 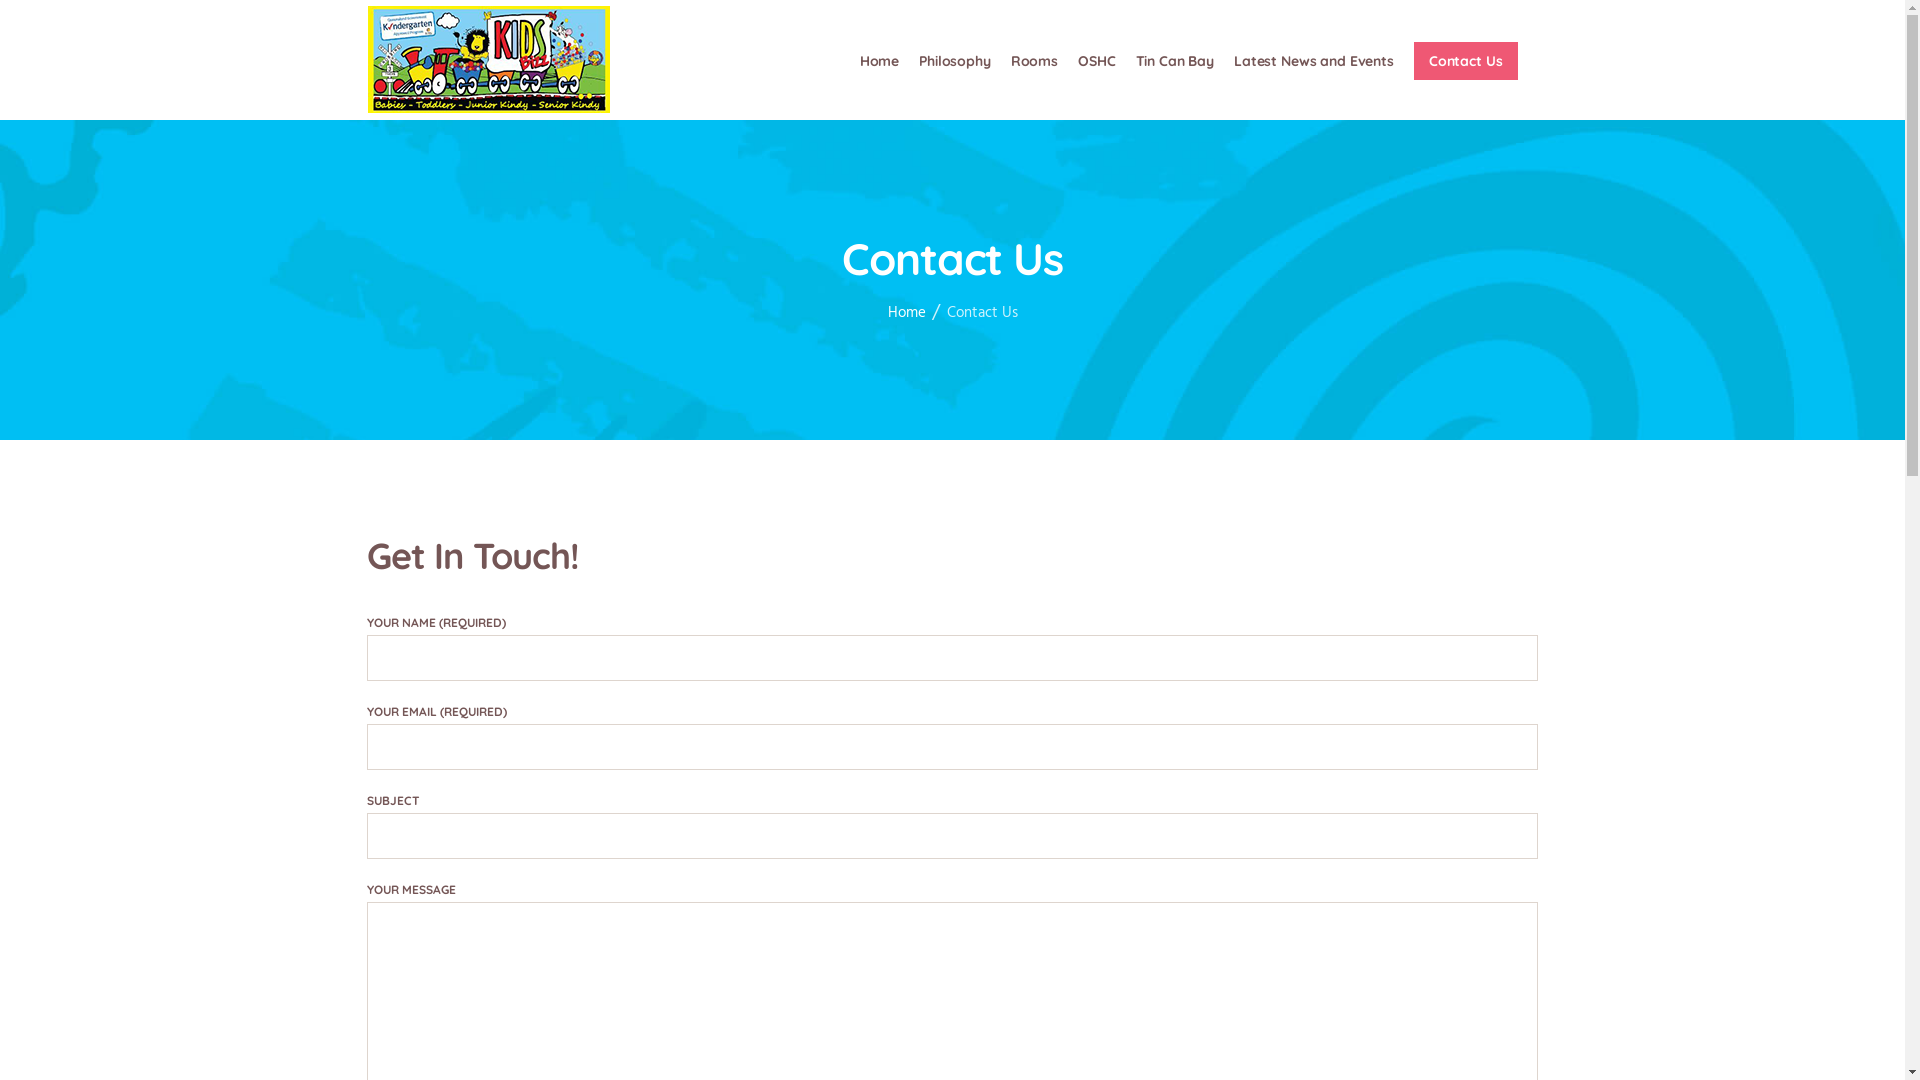 What do you see at coordinates (1466, 60) in the screenshot?
I see `Contact Us` at bounding box center [1466, 60].